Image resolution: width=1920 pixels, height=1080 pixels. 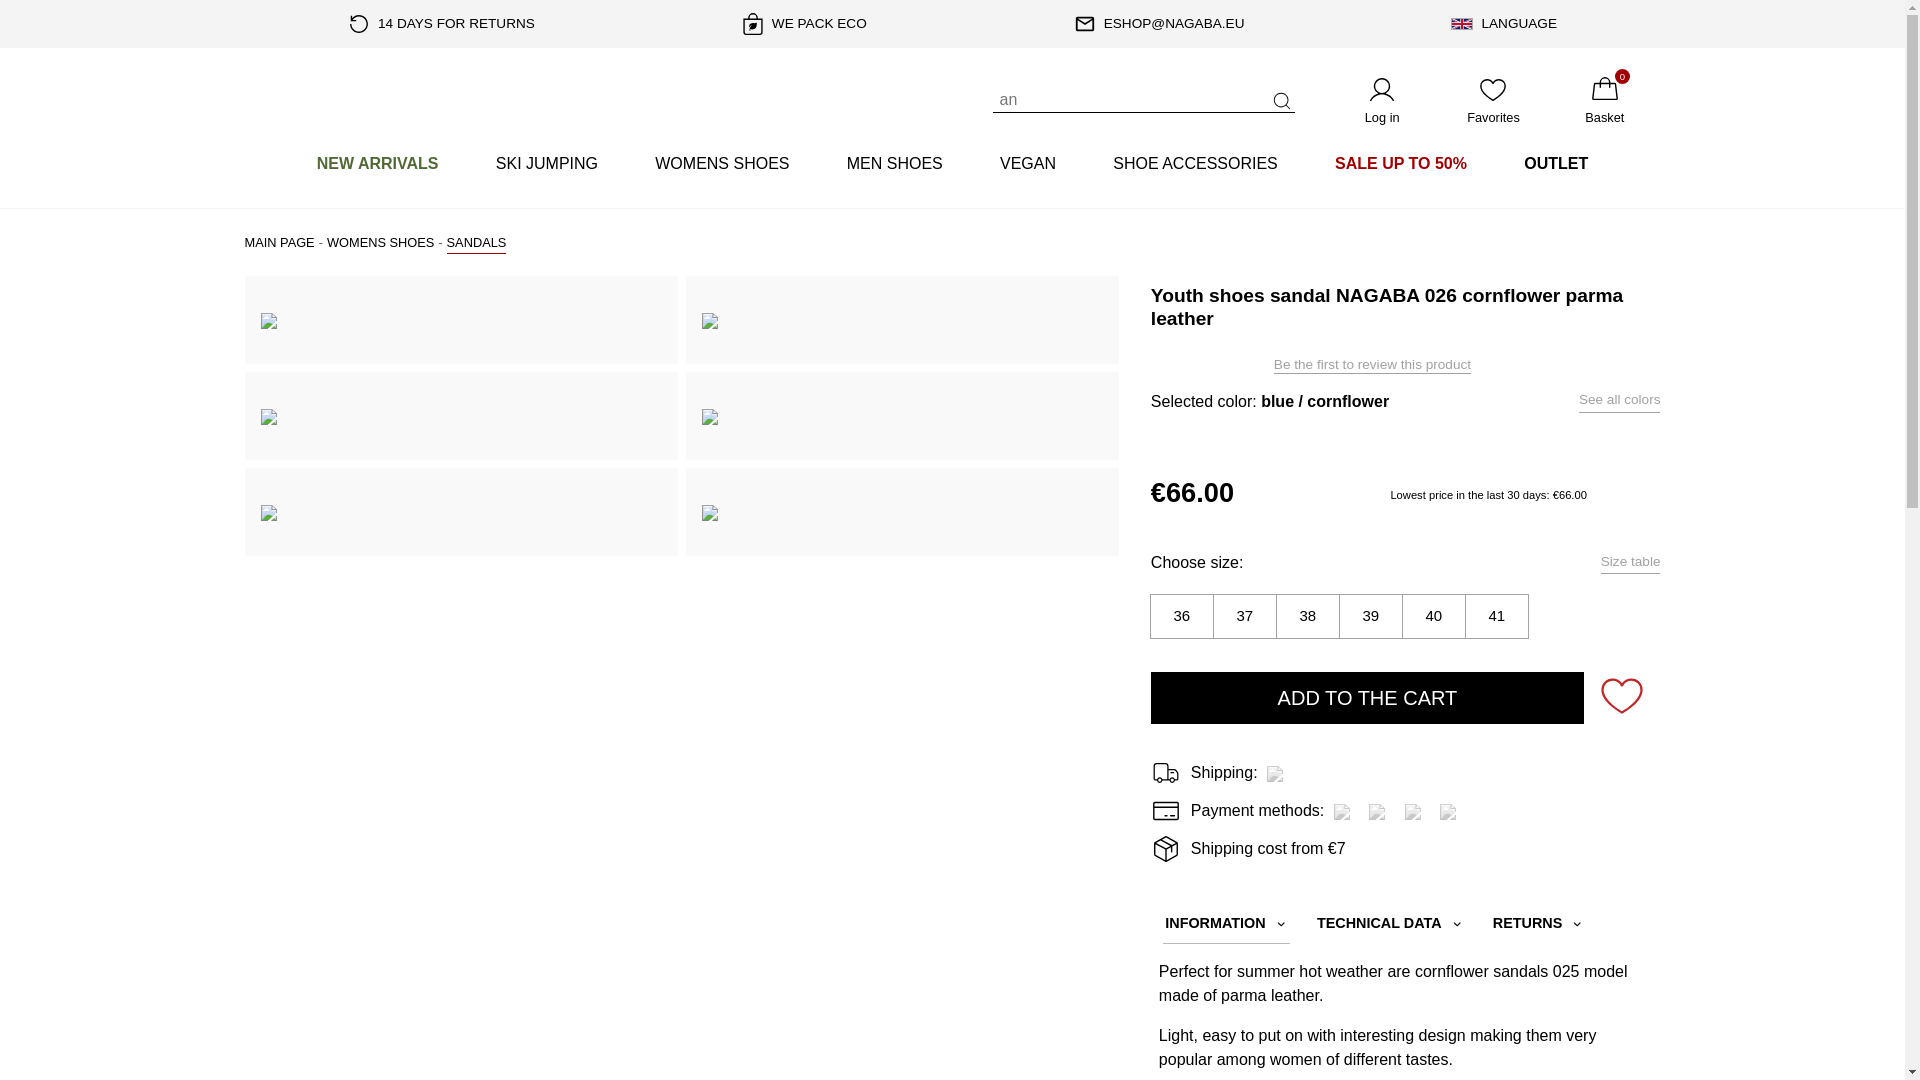 What do you see at coordinates (1504, 24) in the screenshot?
I see `LANGUAGE` at bounding box center [1504, 24].